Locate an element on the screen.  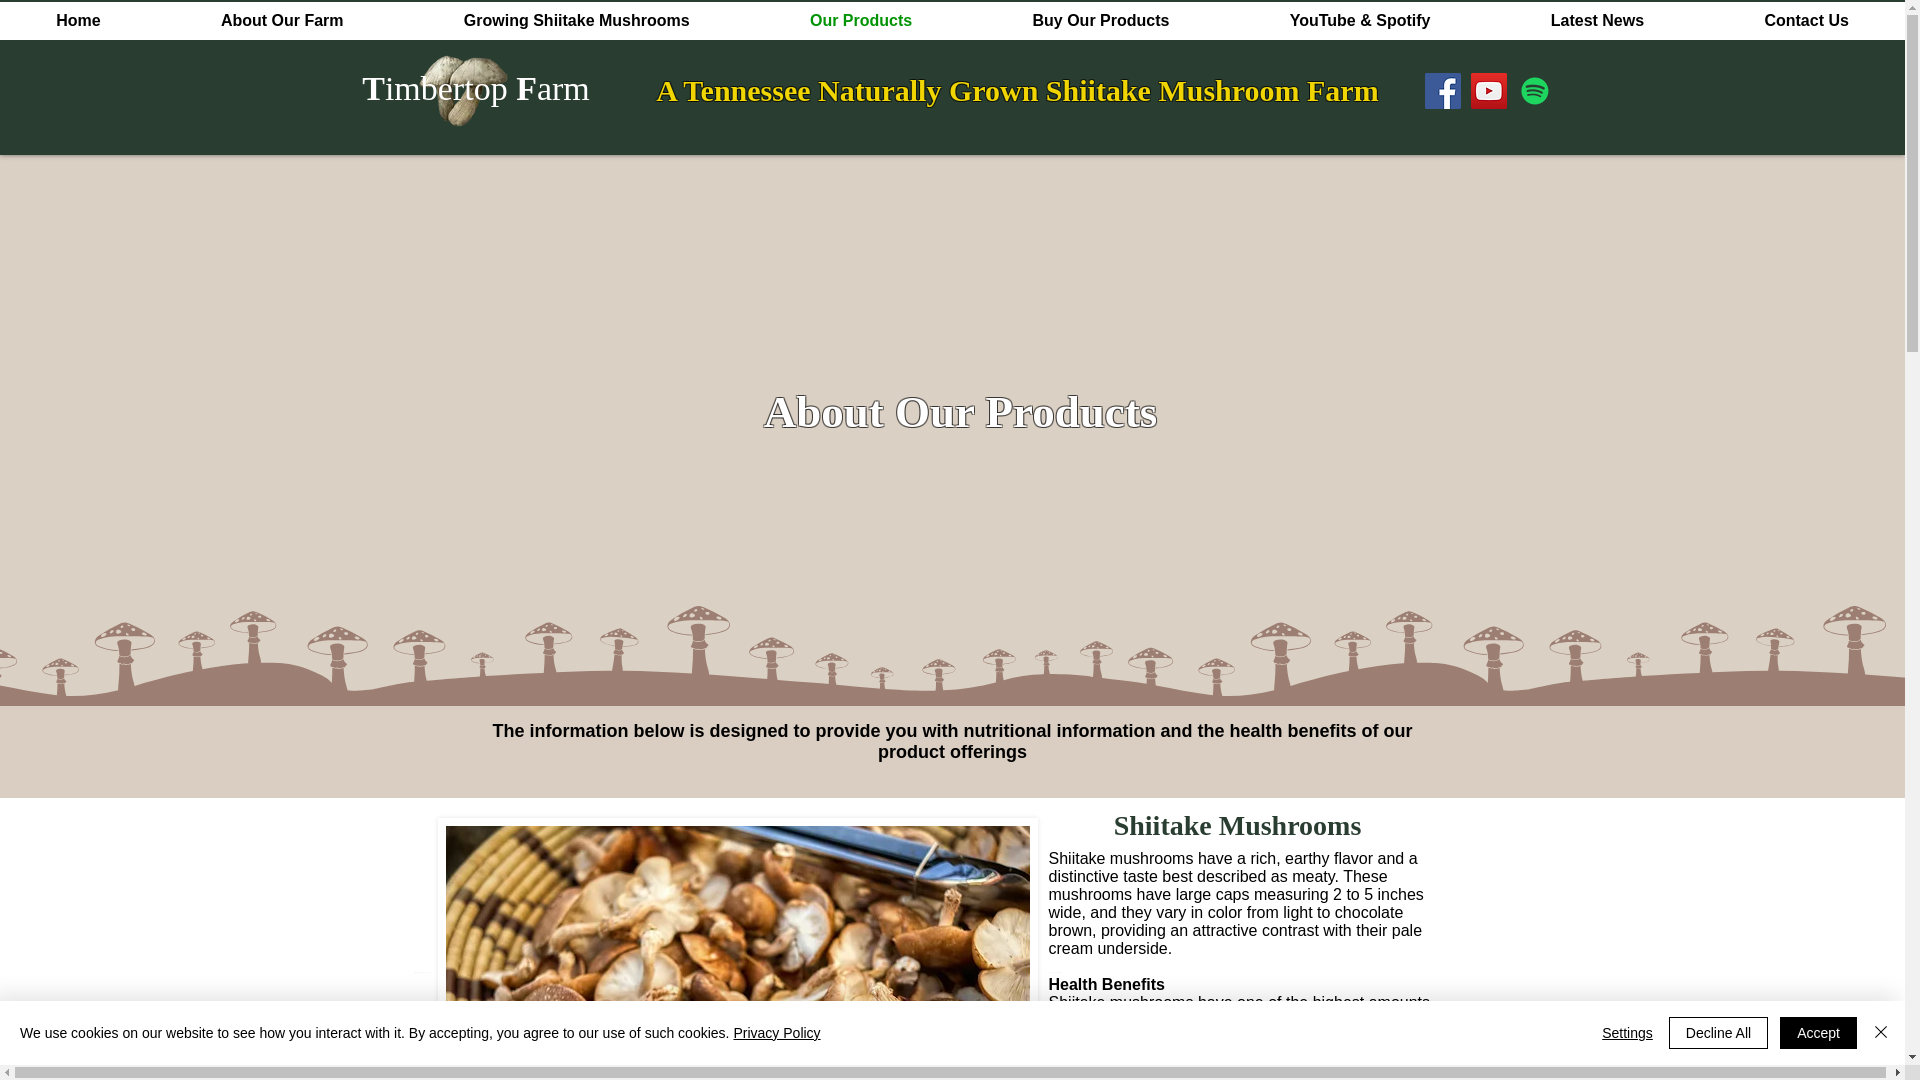
Buy Our Products is located at coordinates (1100, 20).